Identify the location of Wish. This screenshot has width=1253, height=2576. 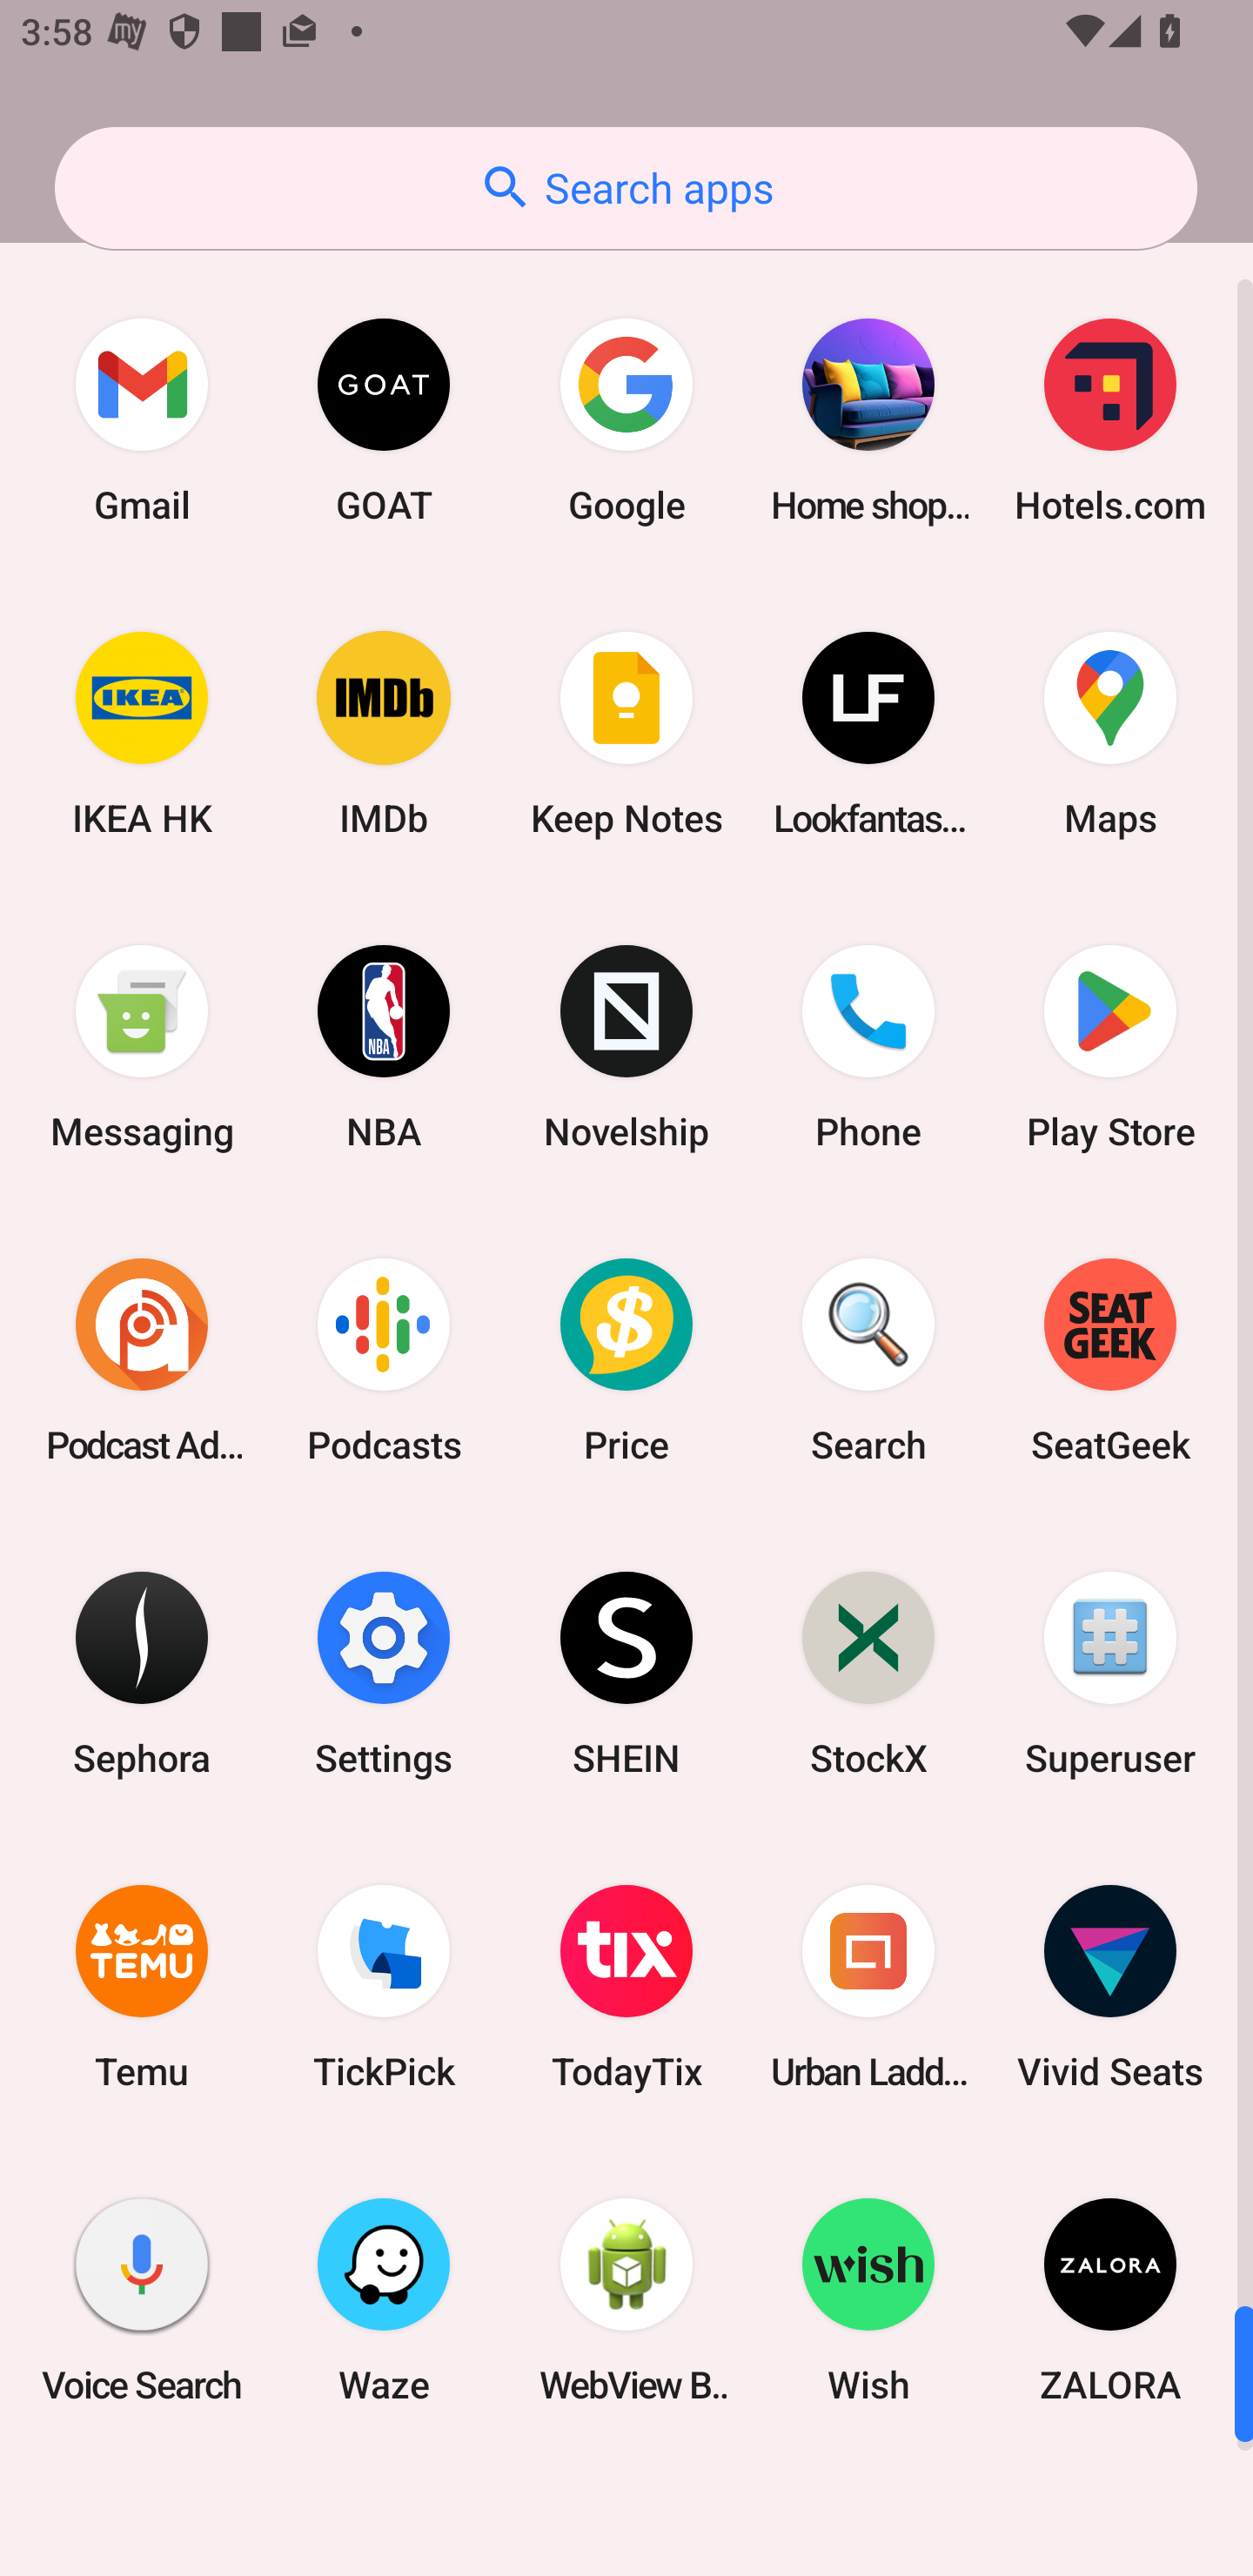
(868, 2299).